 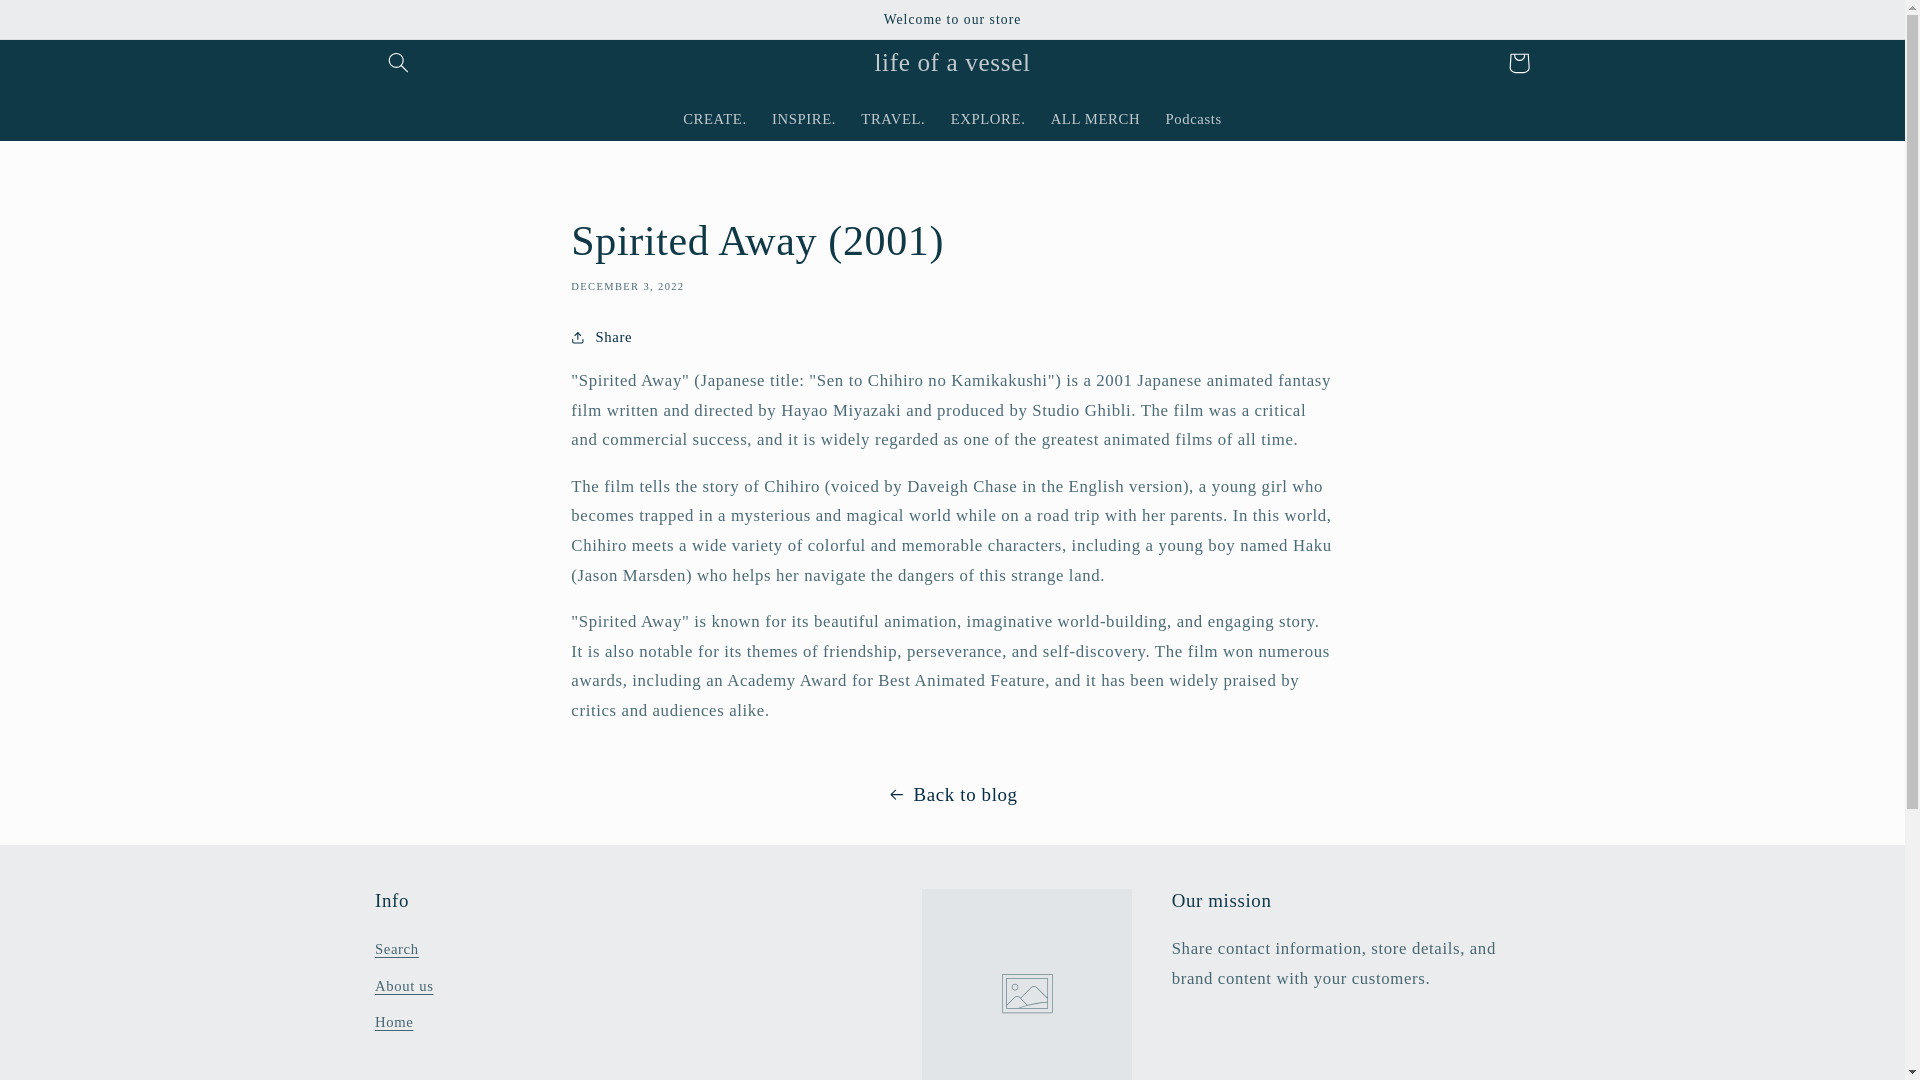 I want to click on EXPLORE., so click(x=988, y=119).